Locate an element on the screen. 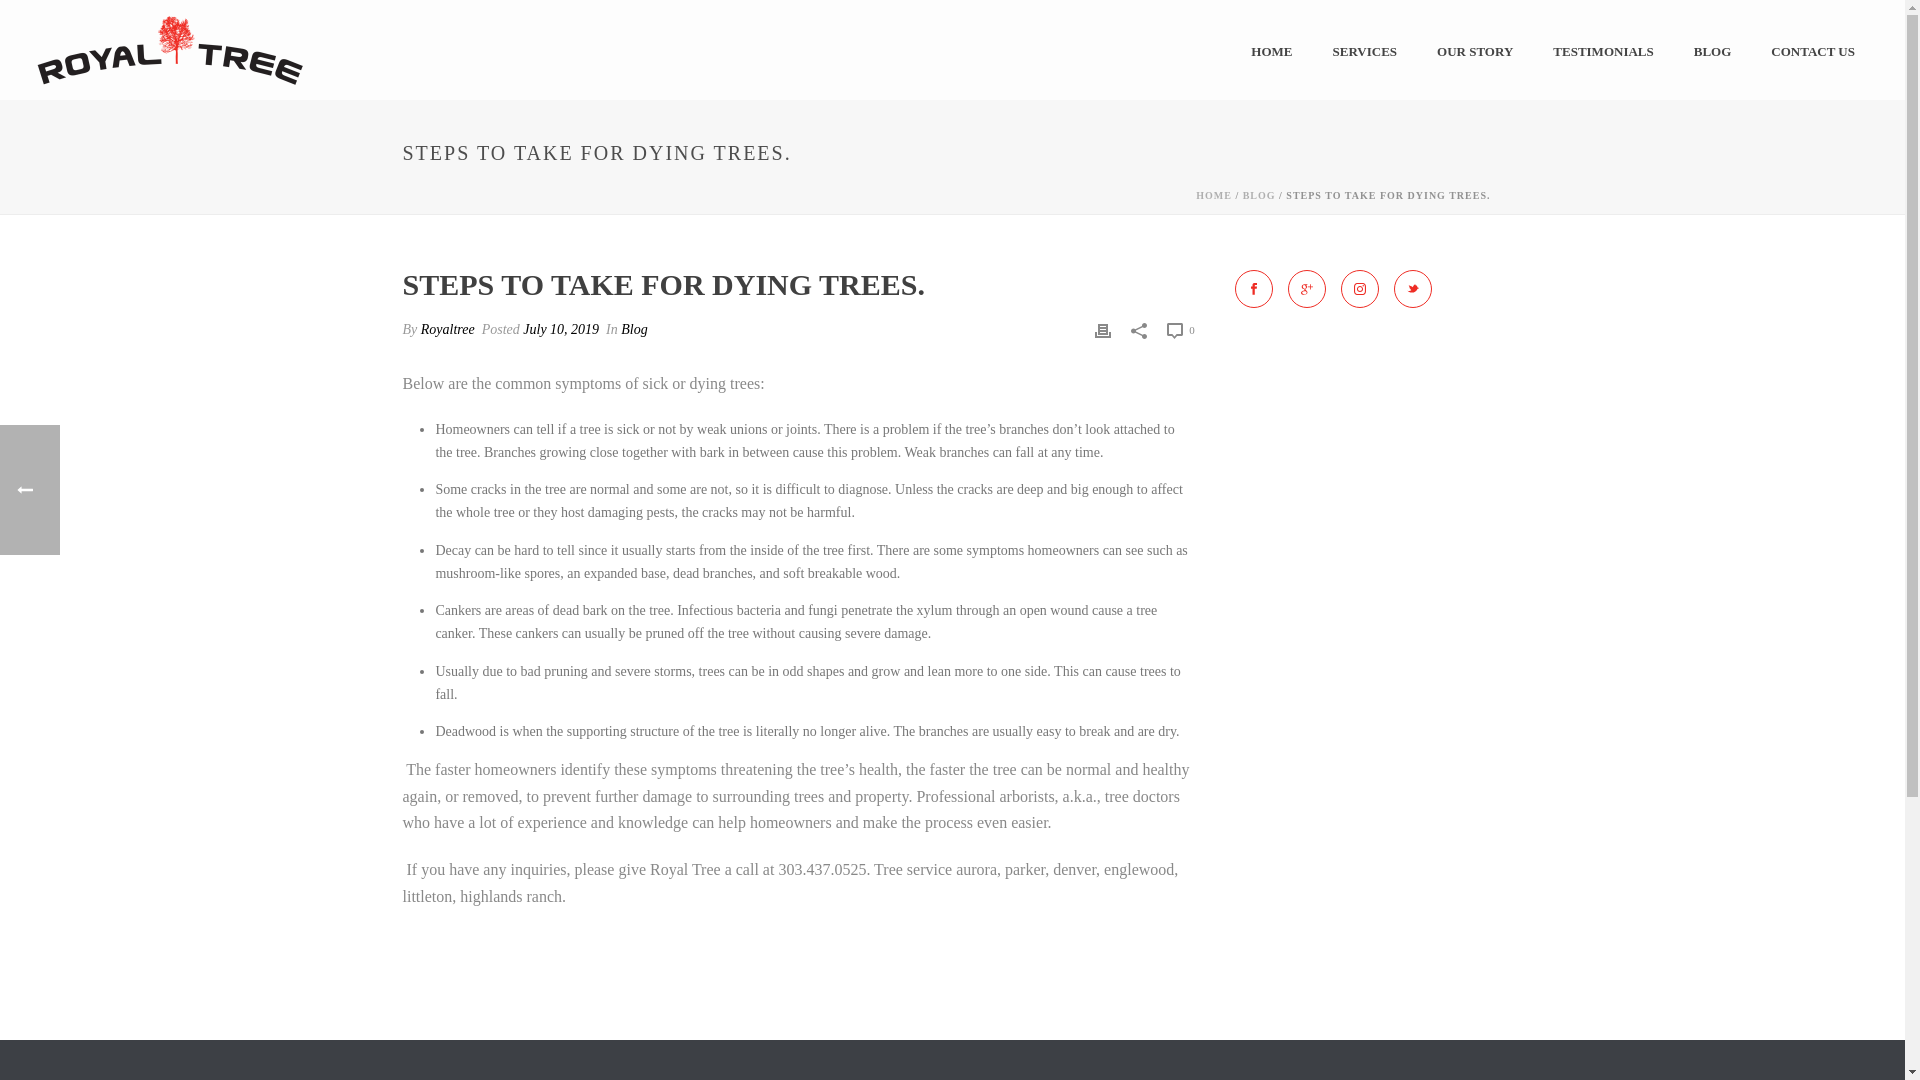  Follow Us on twitter is located at coordinates (1412, 288).